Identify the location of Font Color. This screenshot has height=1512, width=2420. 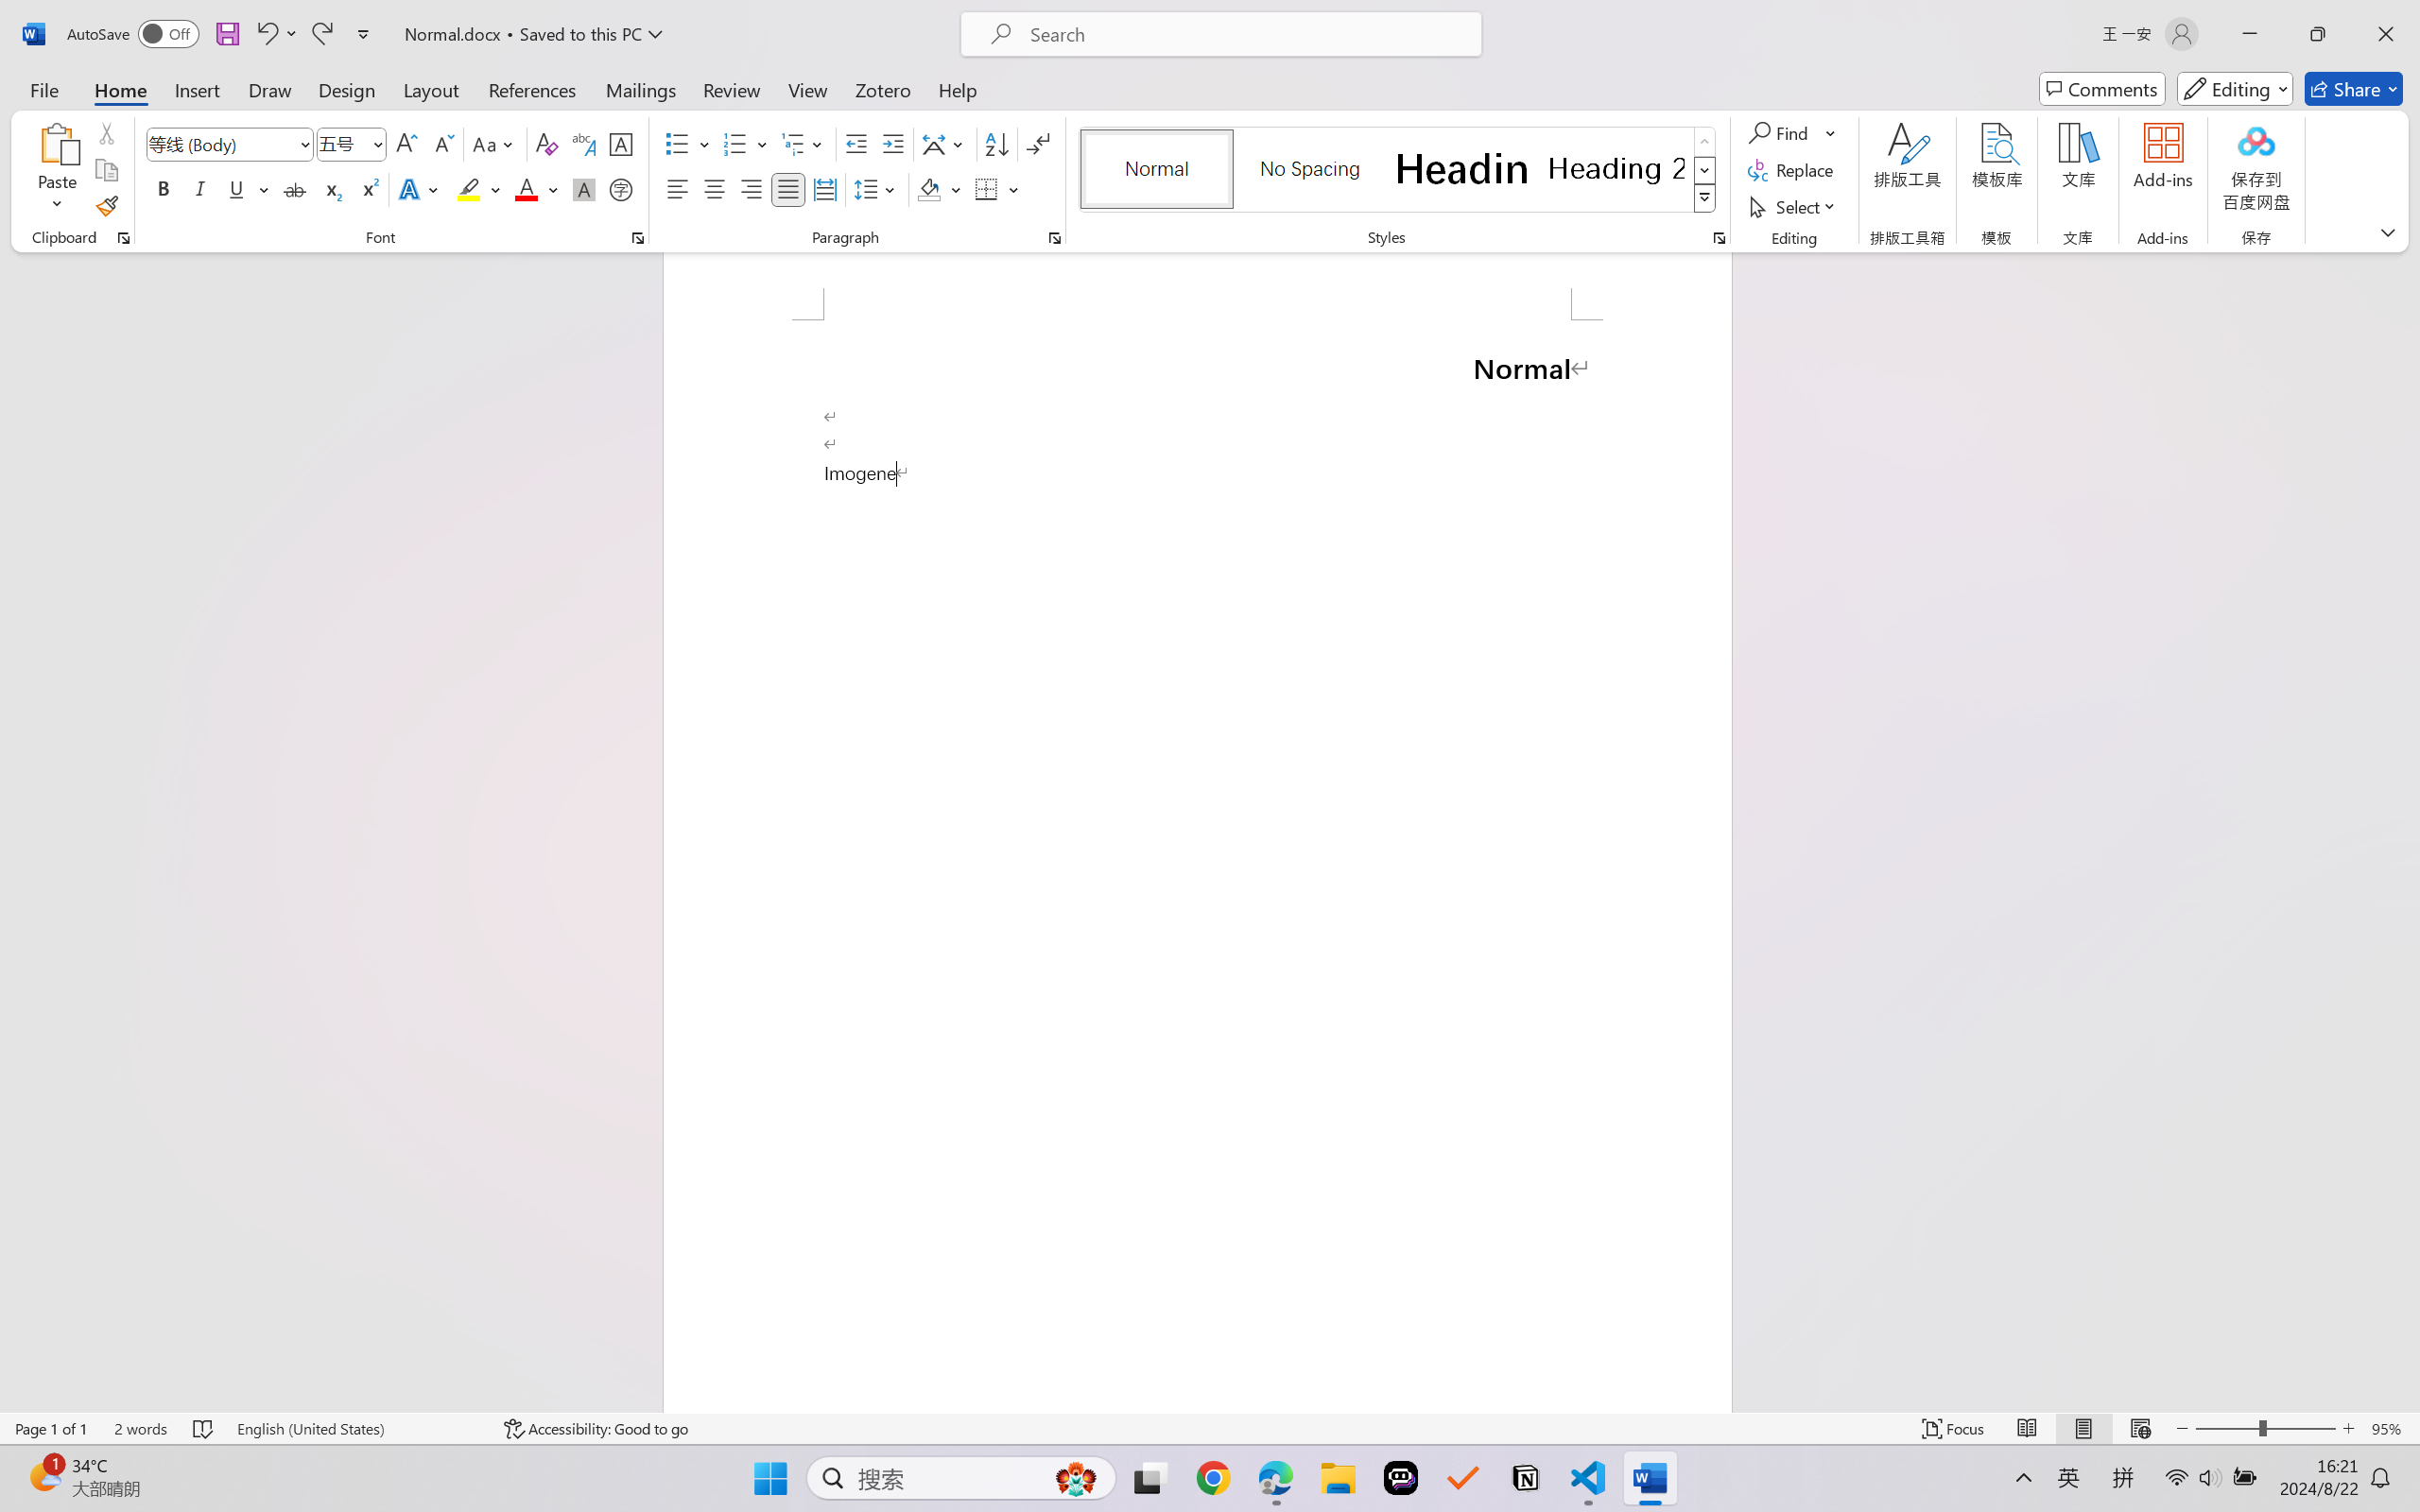
(537, 189).